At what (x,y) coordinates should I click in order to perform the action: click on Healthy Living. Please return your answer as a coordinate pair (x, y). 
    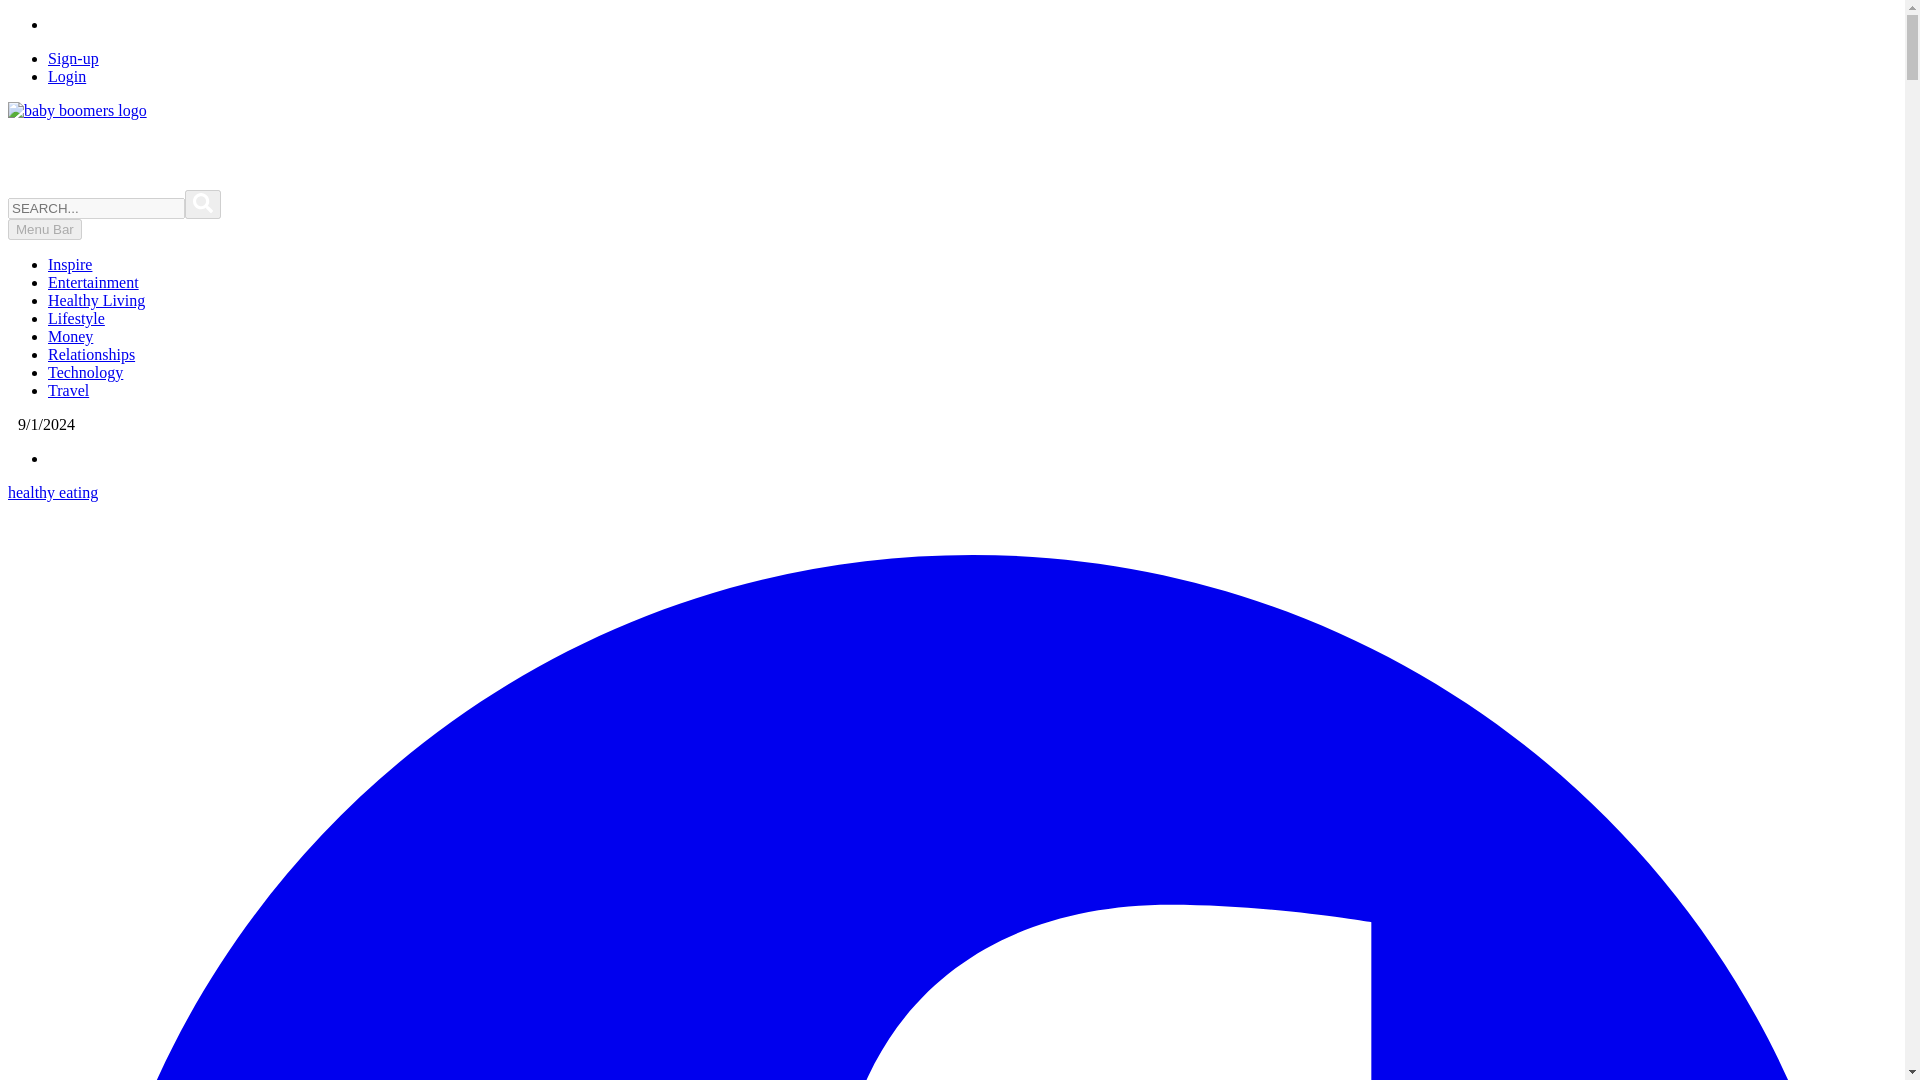
    Looking at the image, I should click on (96, 300).